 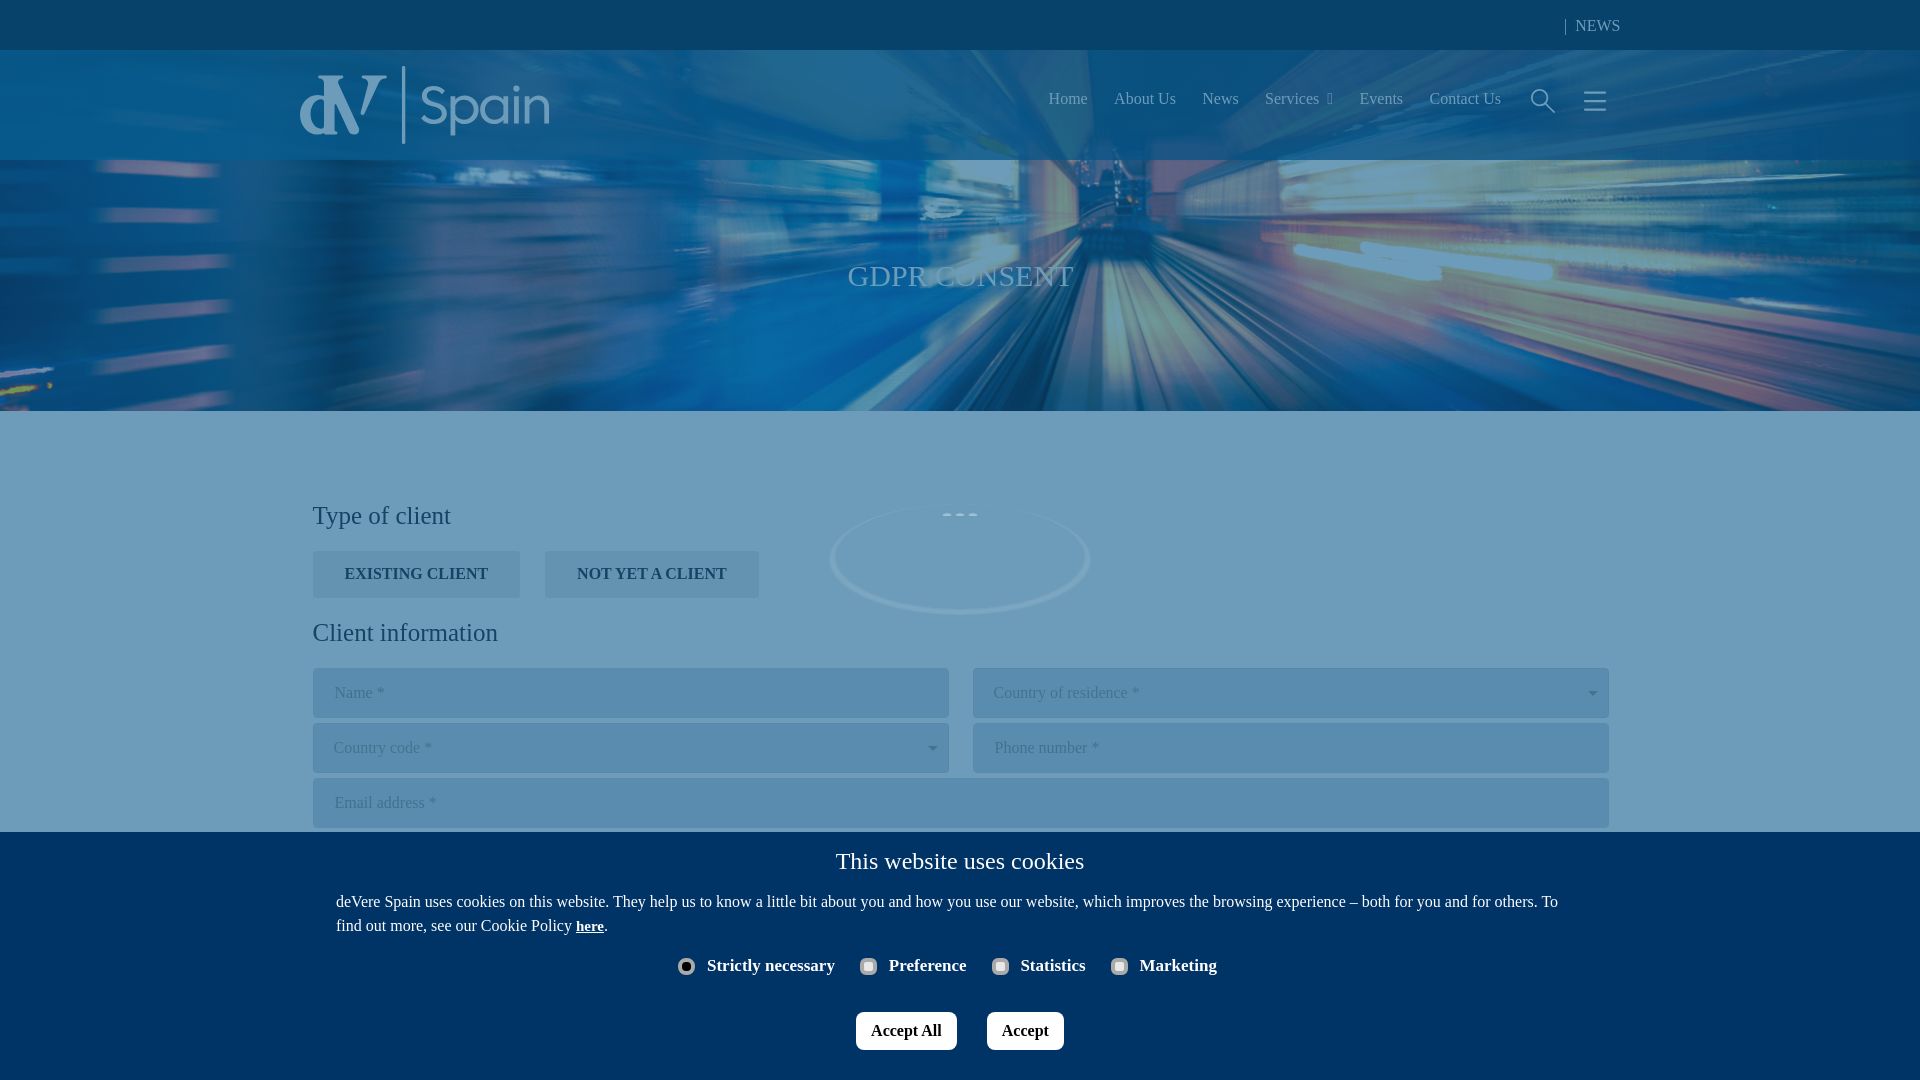 I want to click on Services  , so click(x=1298, y=105).